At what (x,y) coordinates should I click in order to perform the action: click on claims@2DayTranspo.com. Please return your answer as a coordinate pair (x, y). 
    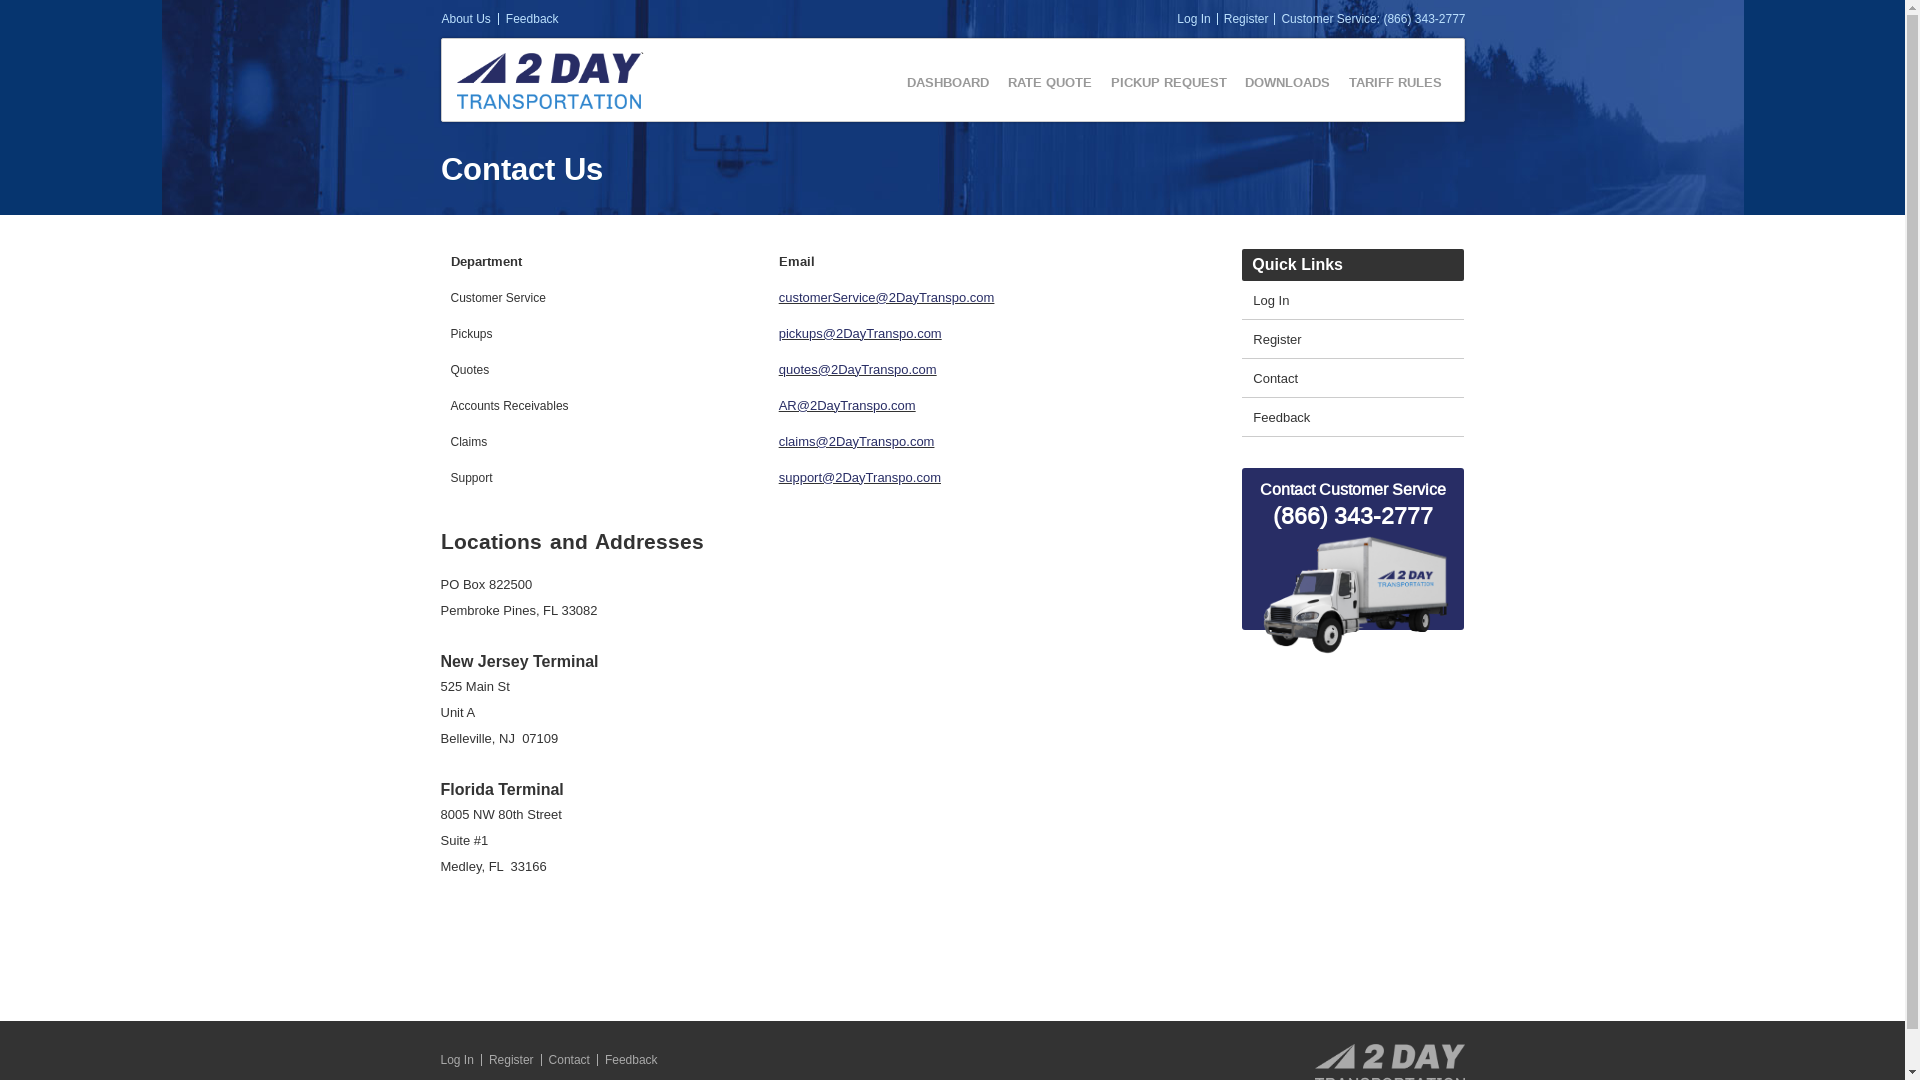
    Looking at the image, I should click on (857, 442).